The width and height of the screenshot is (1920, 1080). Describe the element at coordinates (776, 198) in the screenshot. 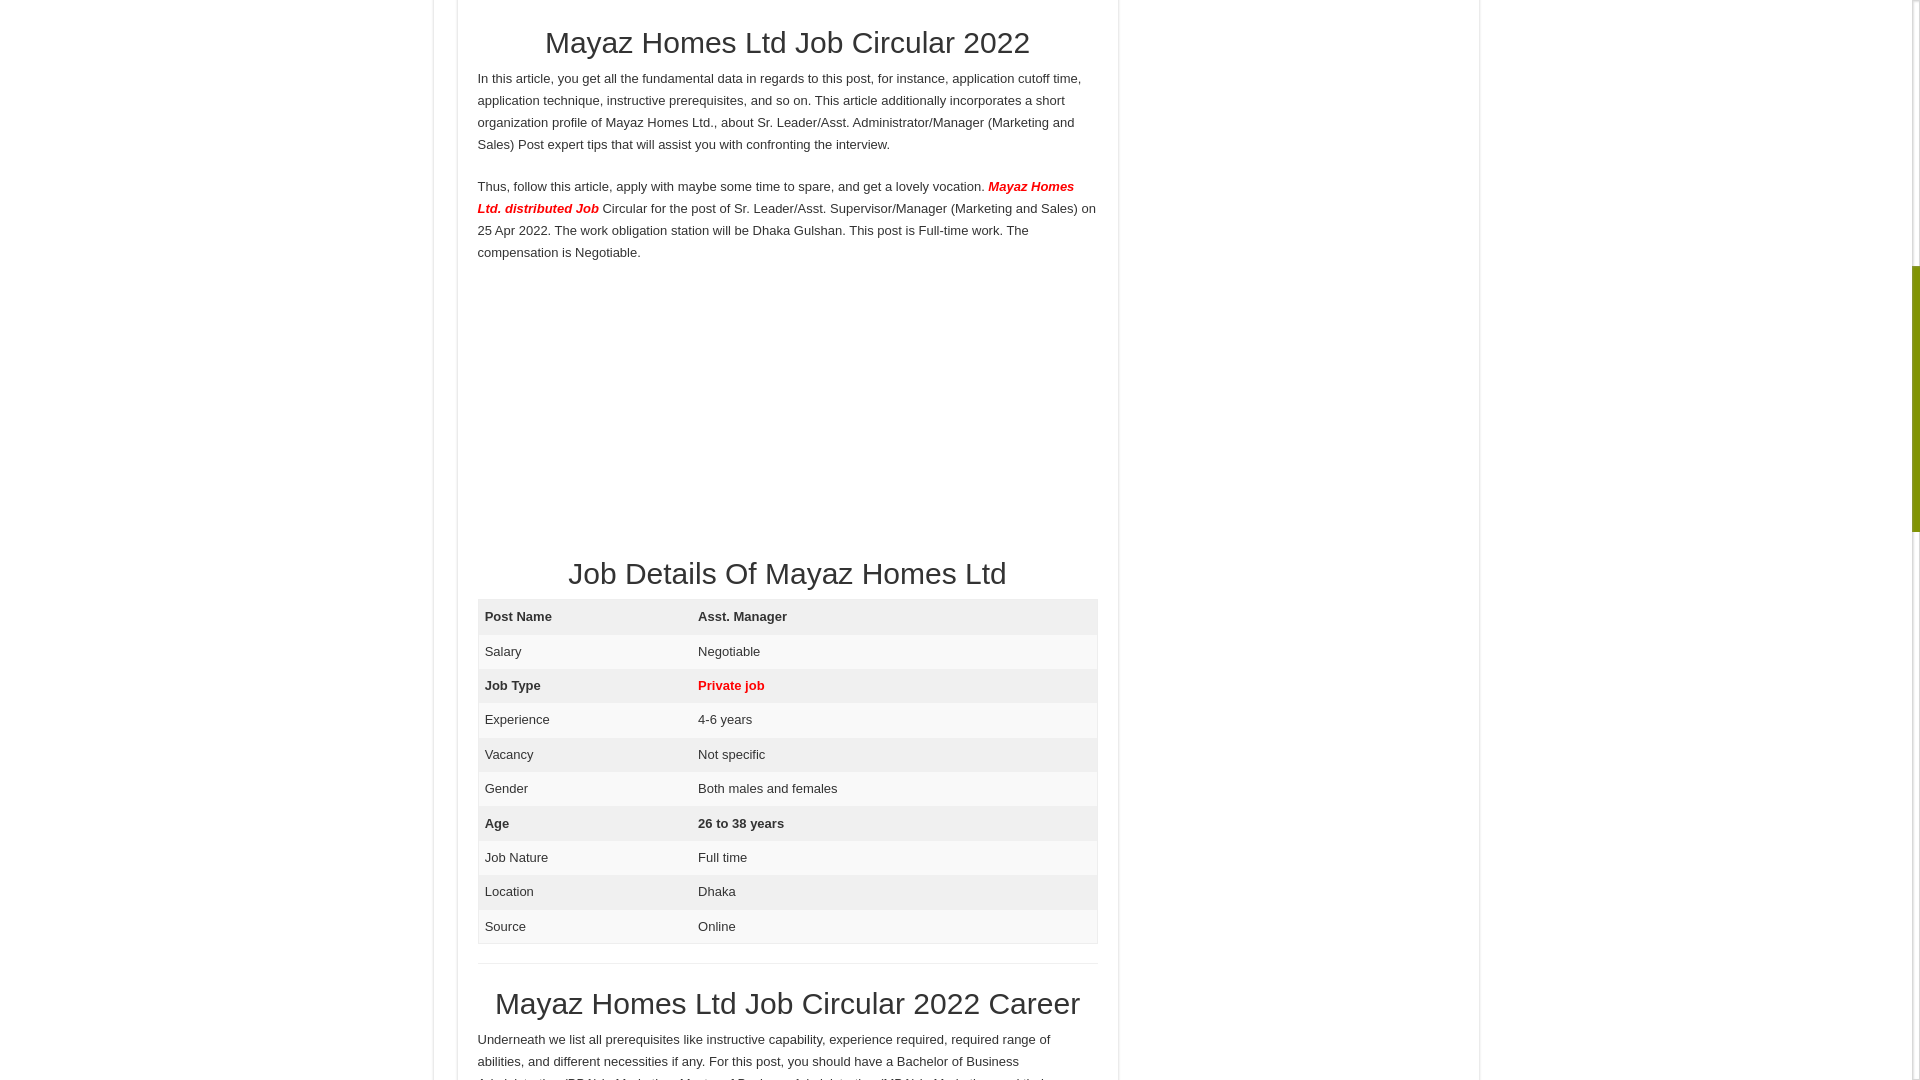

I see `Mayaz Homes Ltd. distributed Job` at that location.